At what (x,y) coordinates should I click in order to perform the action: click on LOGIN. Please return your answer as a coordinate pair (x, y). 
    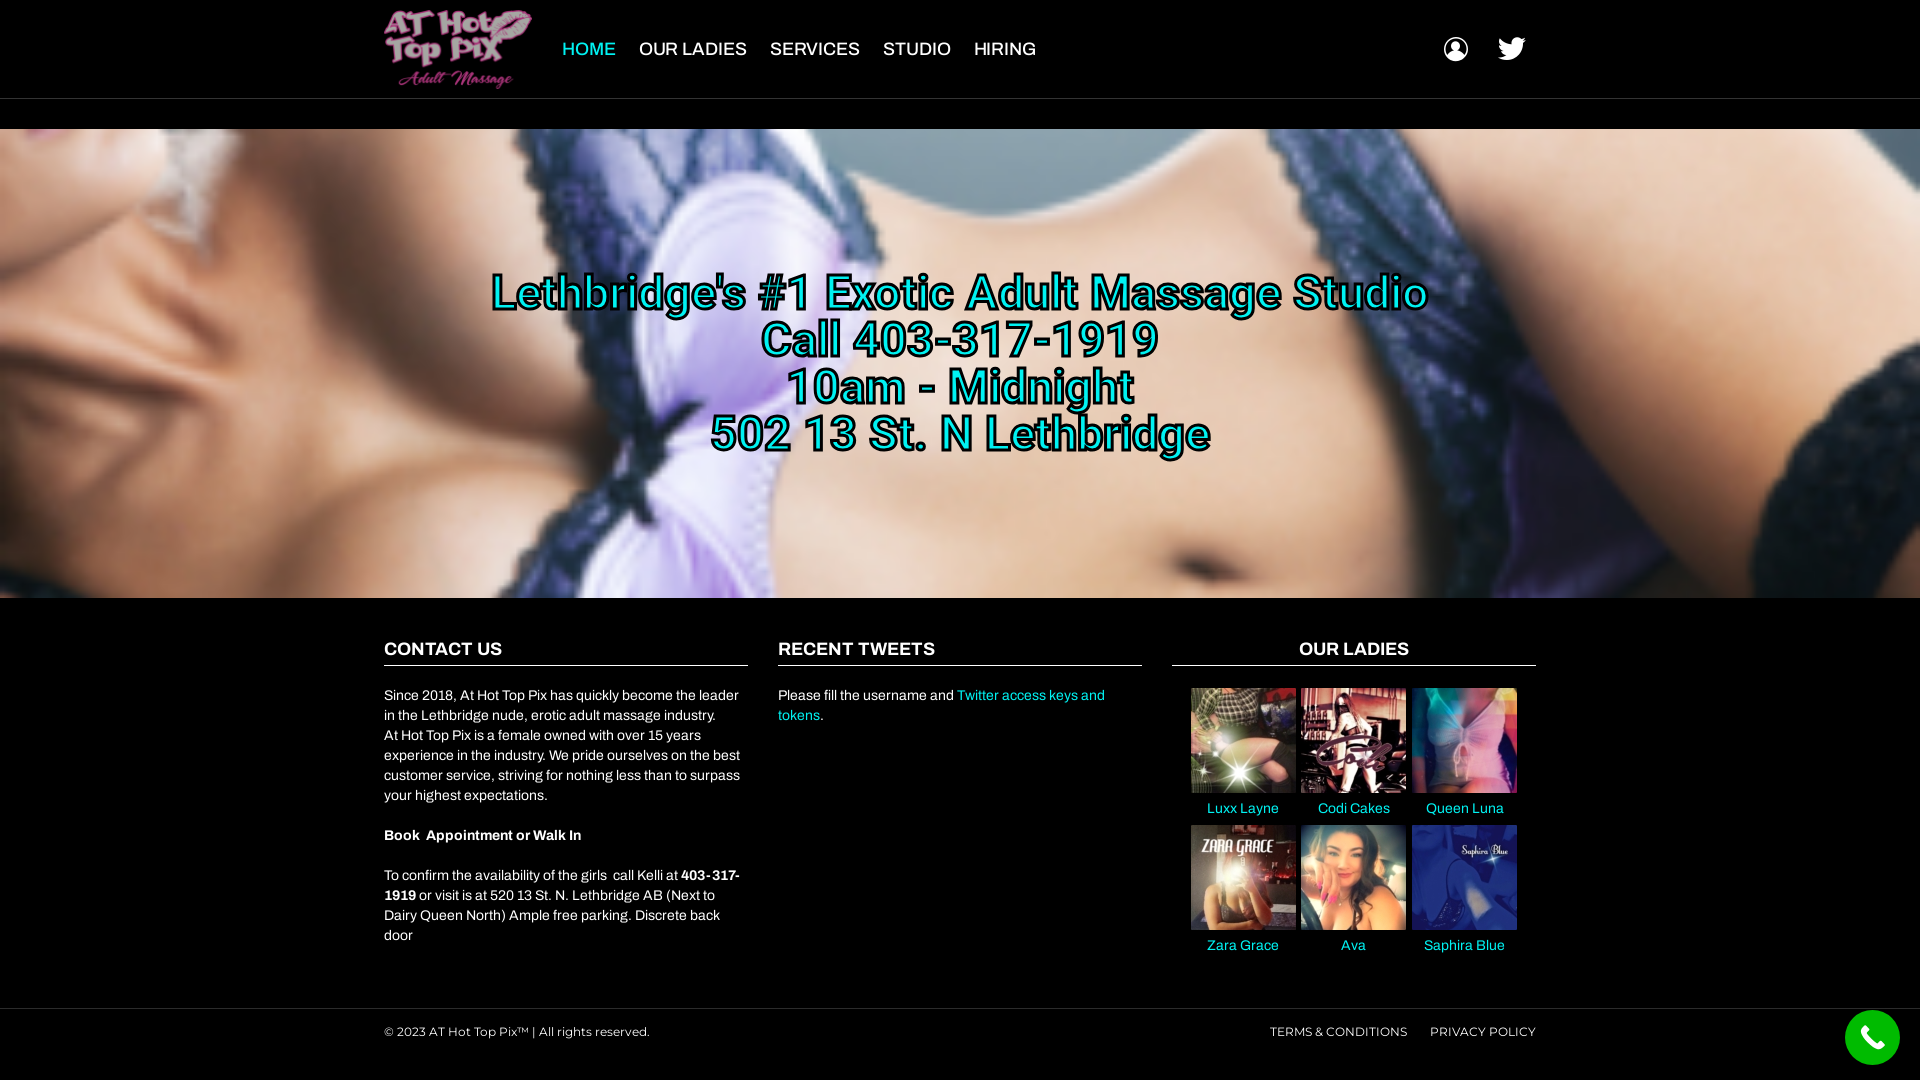
    Looking at the image, I should click on (1456, 49).